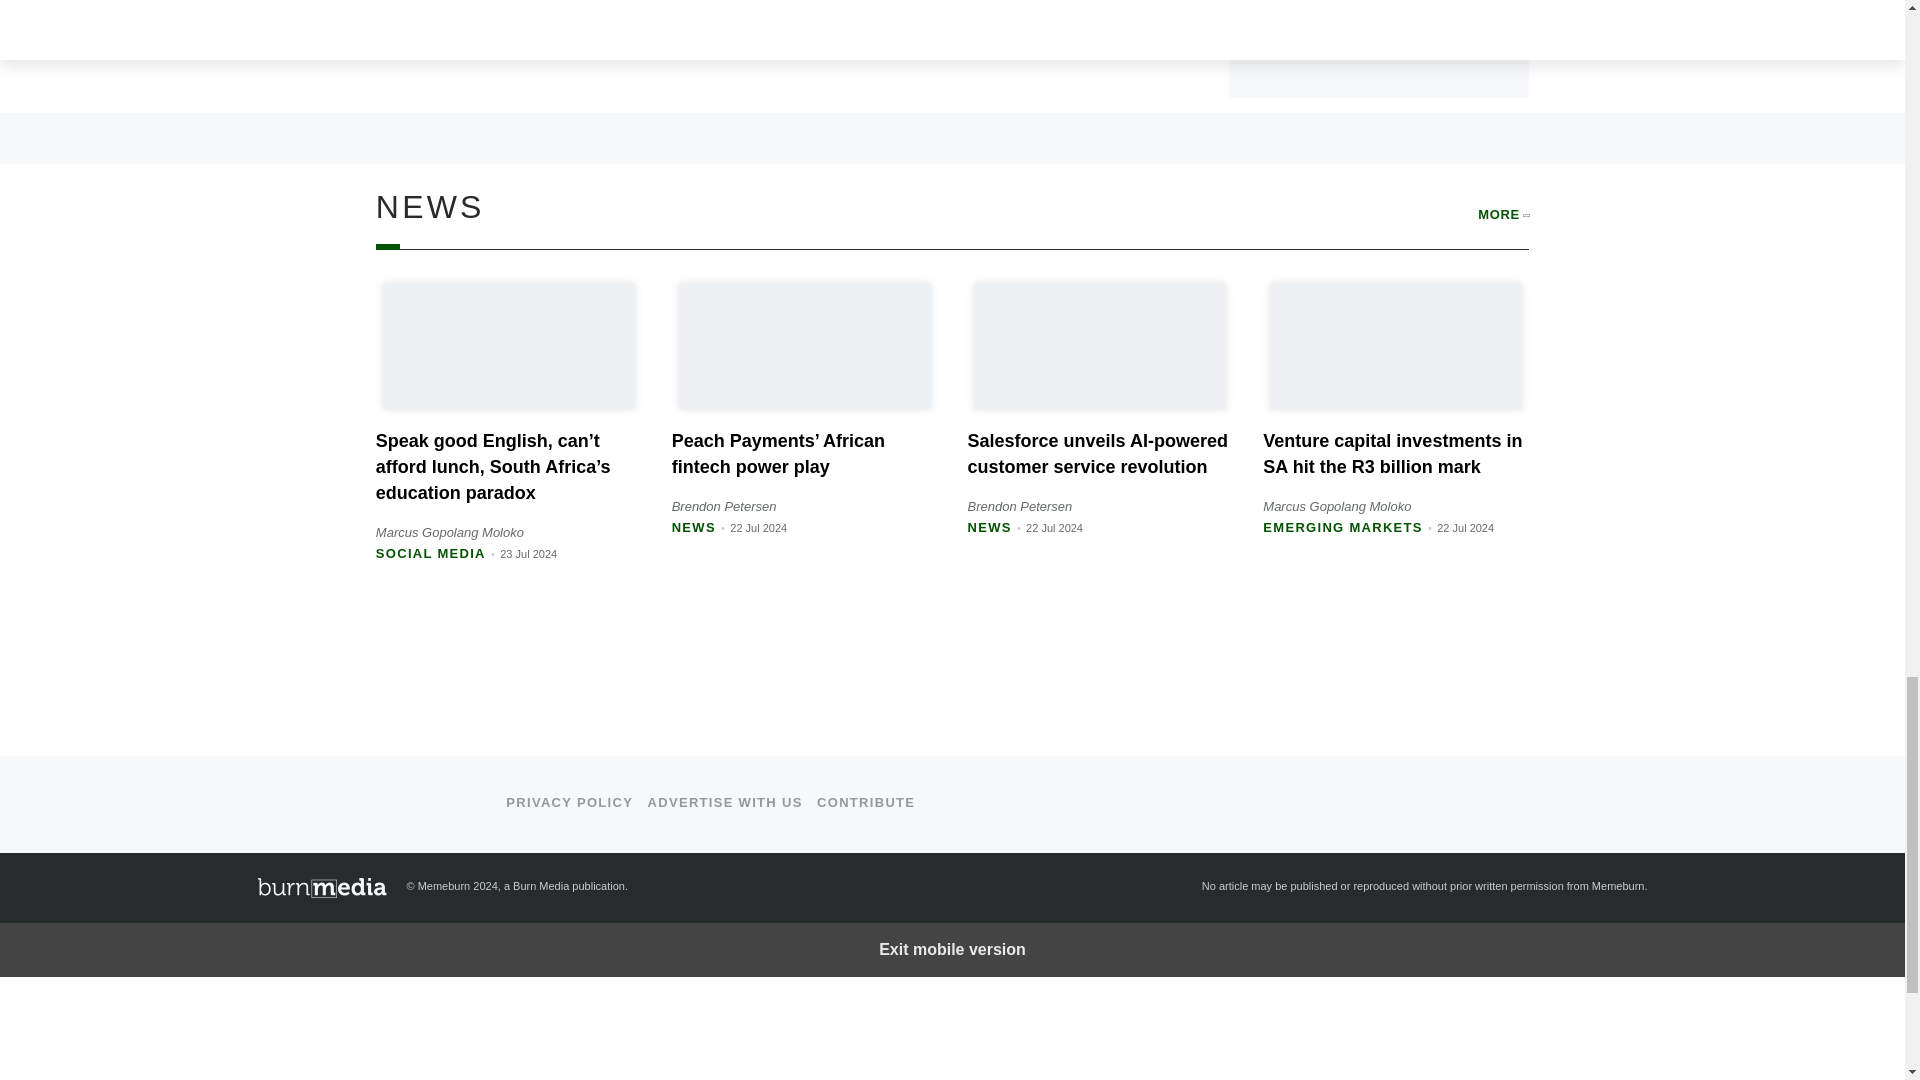  Describe the element at coordinates (758, 527) in the screenshot. I see `22 Jul 2024` at that location.